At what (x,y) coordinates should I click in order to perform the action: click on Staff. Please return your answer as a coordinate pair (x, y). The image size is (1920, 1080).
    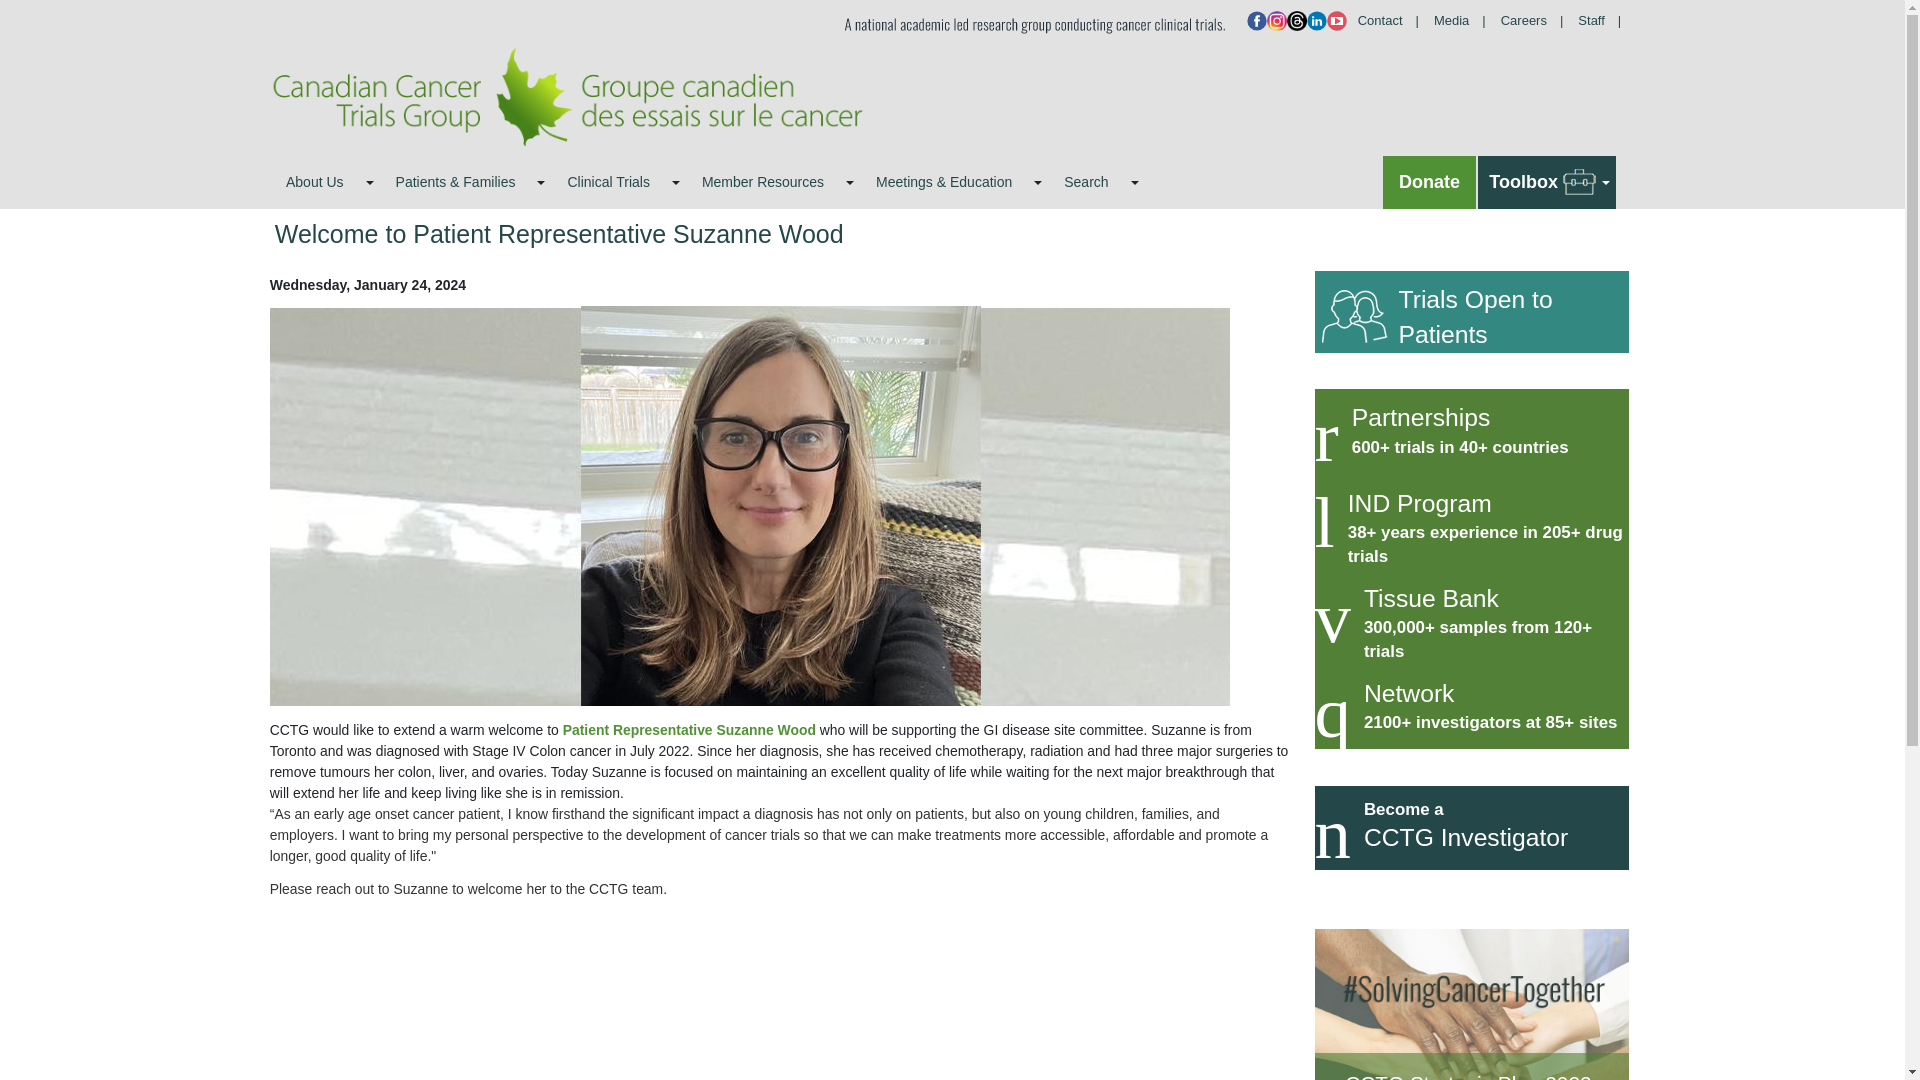
    Looking at the image, I should click on (1606, 20).